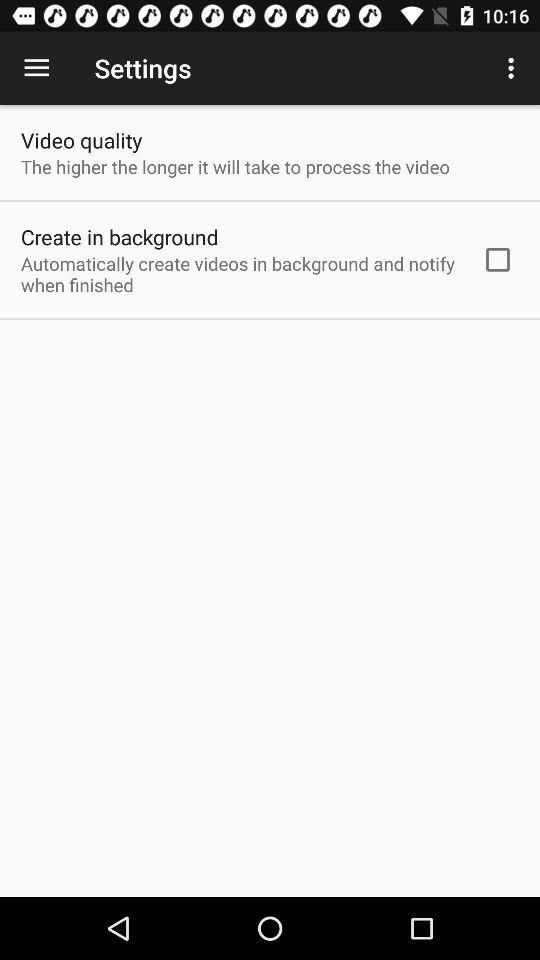  What do you see at coordinates (238, 274) in the screenshot?
I see `open icon below create in background` at bounding box center [238, 274].